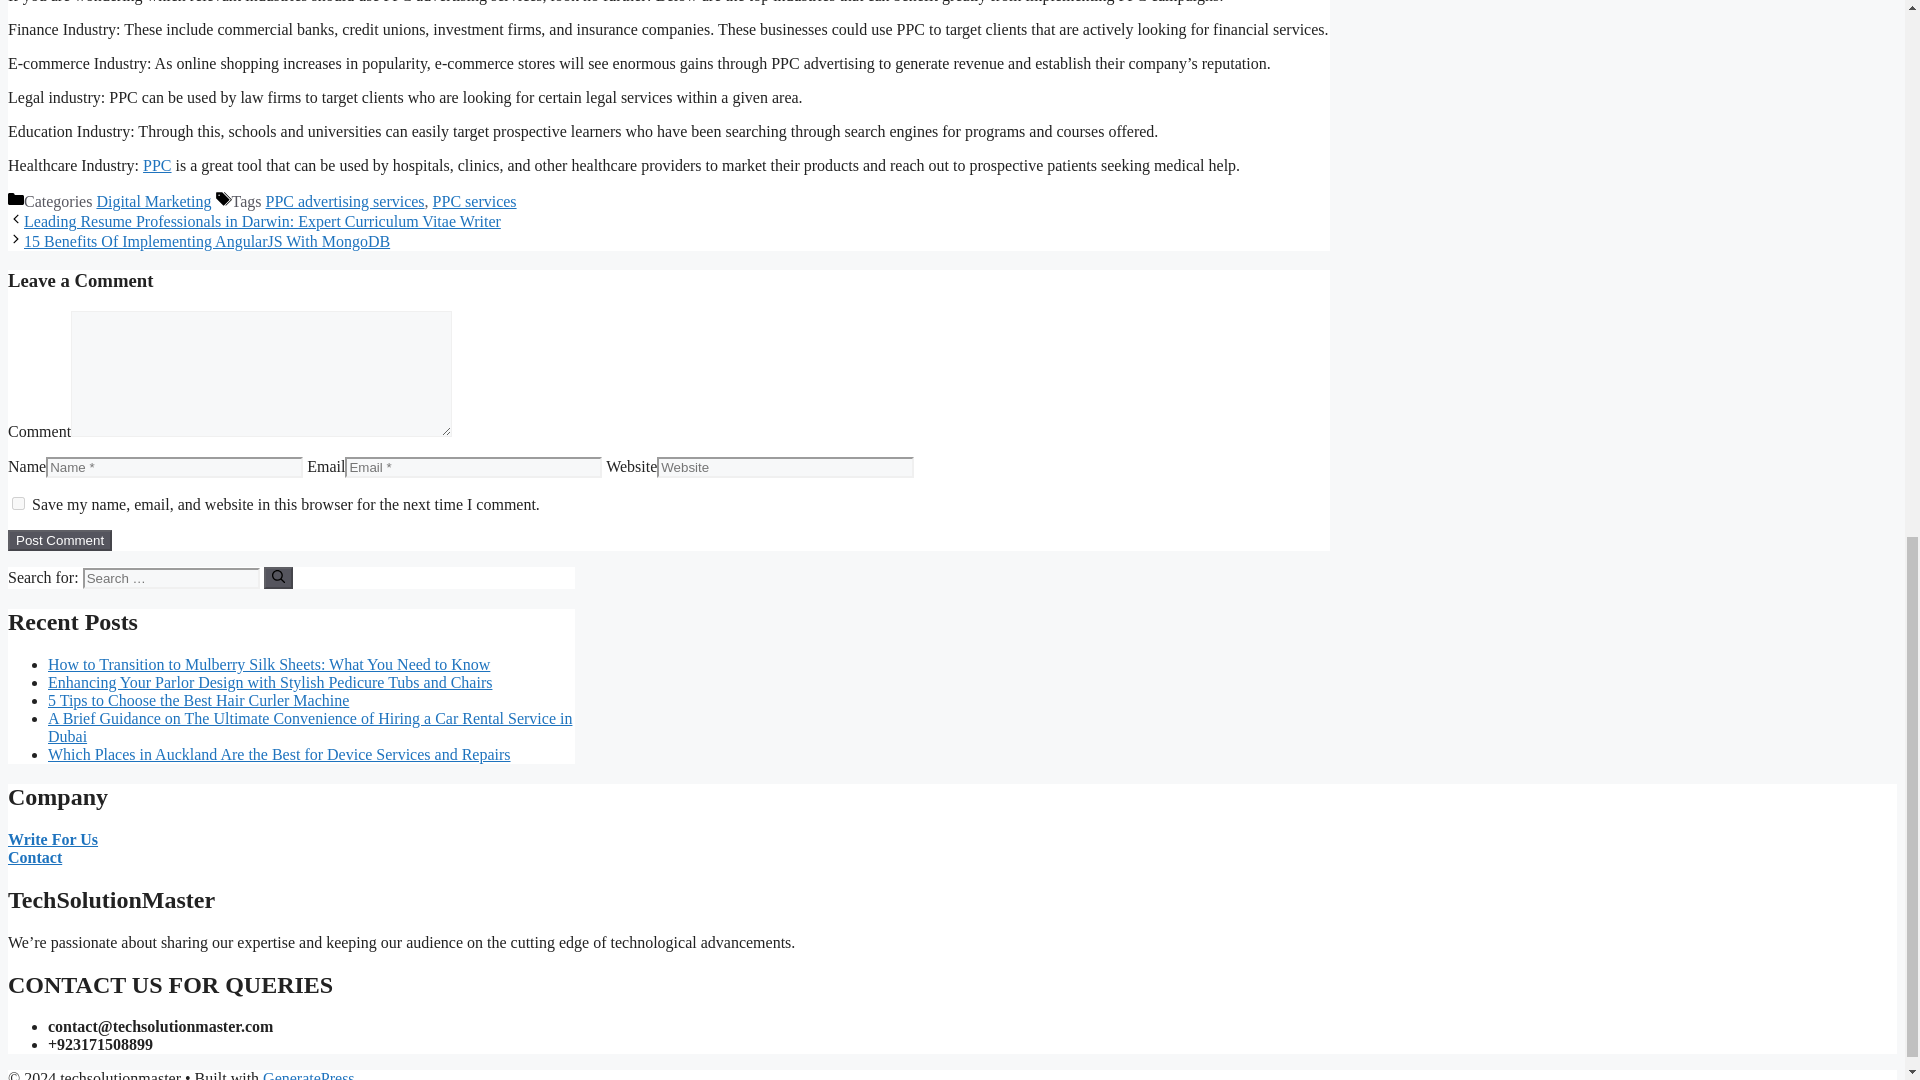  Describe the element at coordinates (34, 857) in the screenshot. I see `Contact` at that location.